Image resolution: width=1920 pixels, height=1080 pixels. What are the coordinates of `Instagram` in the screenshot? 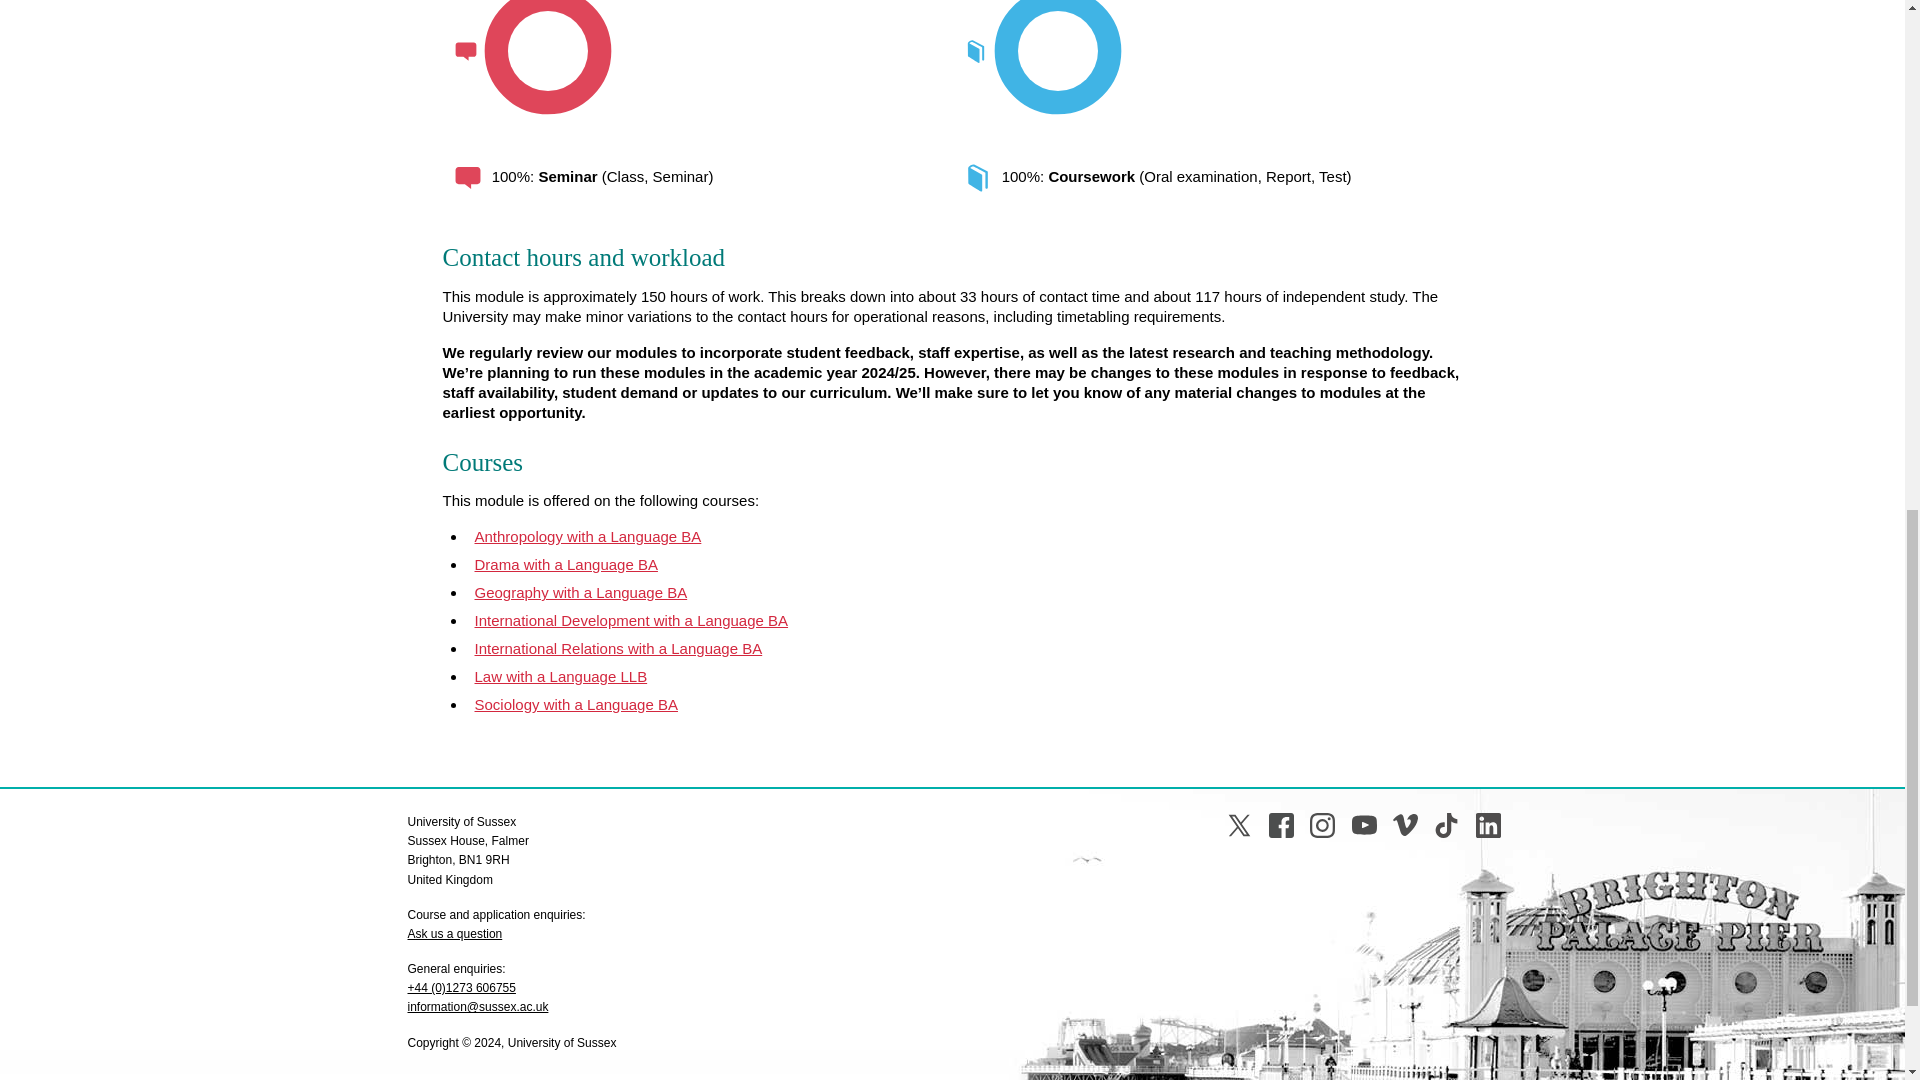 It's located at (1322, 826).